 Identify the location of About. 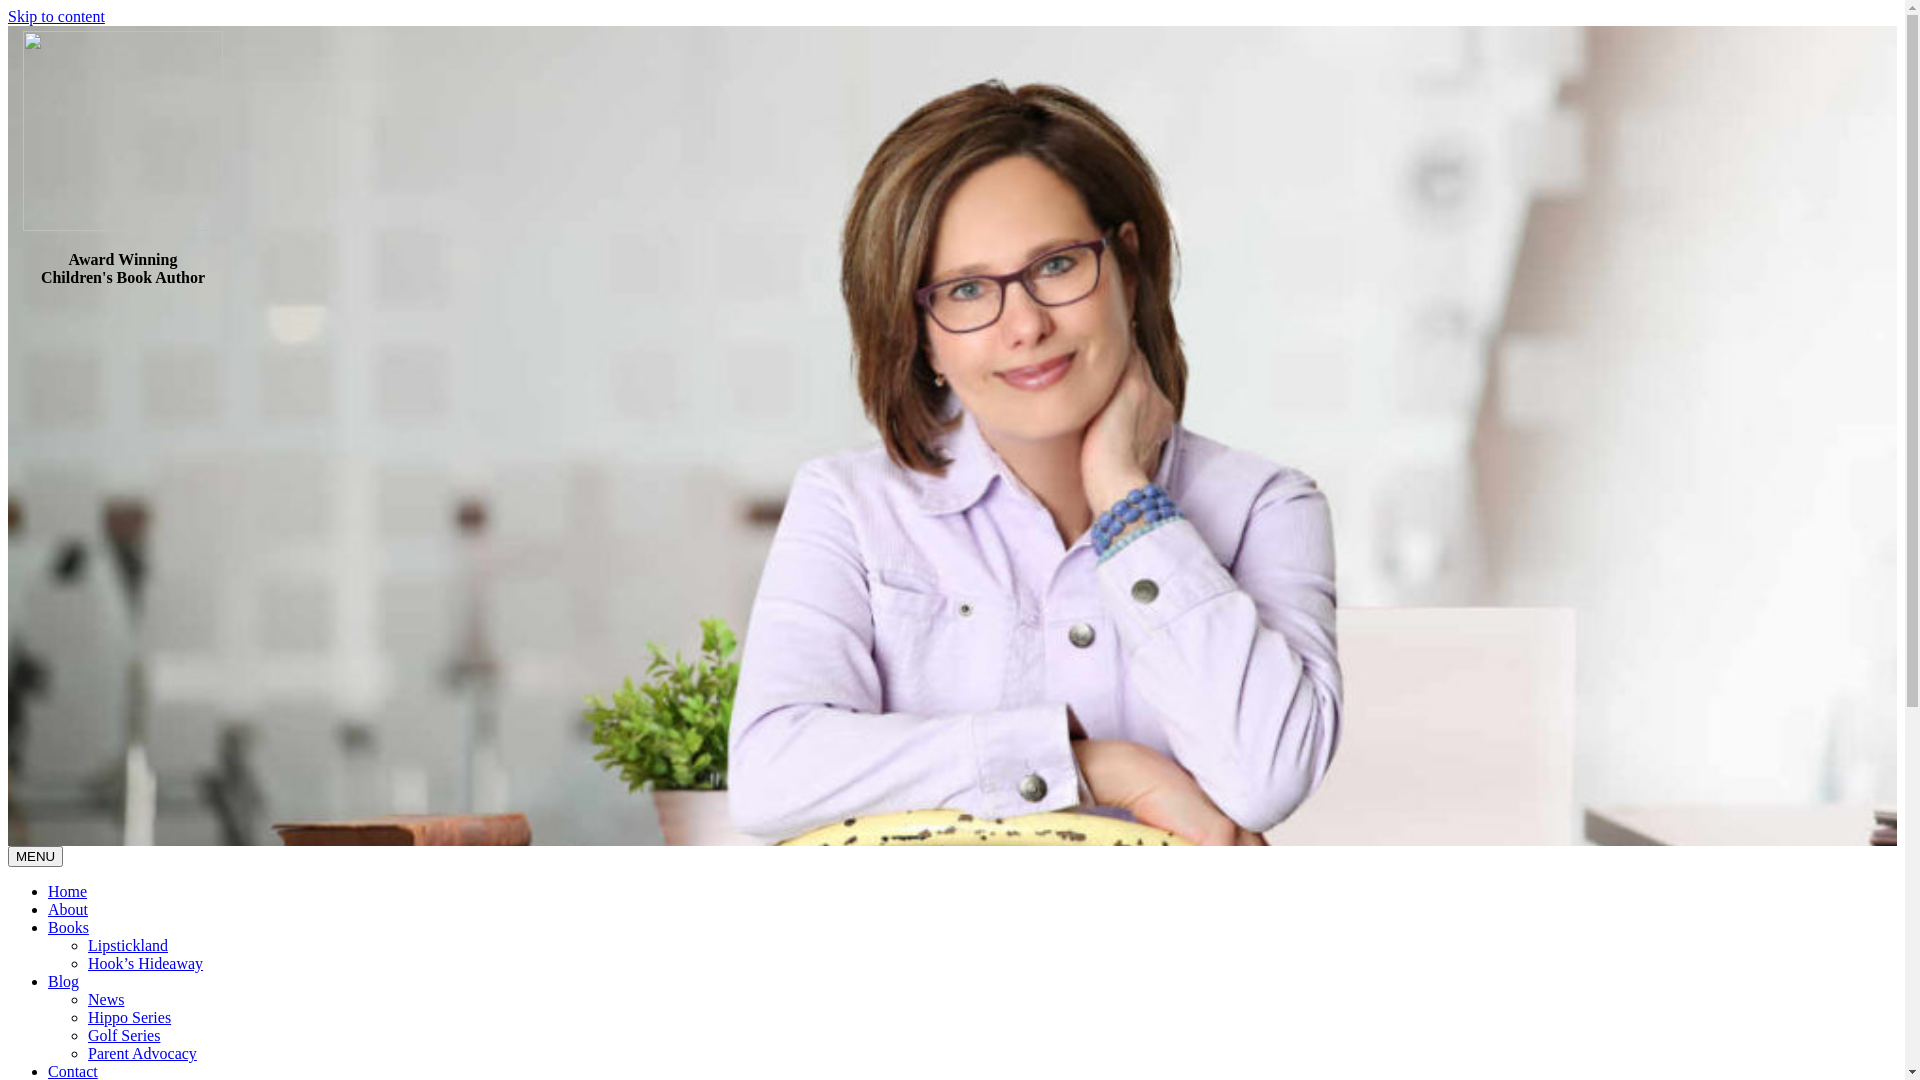
(68, 910).